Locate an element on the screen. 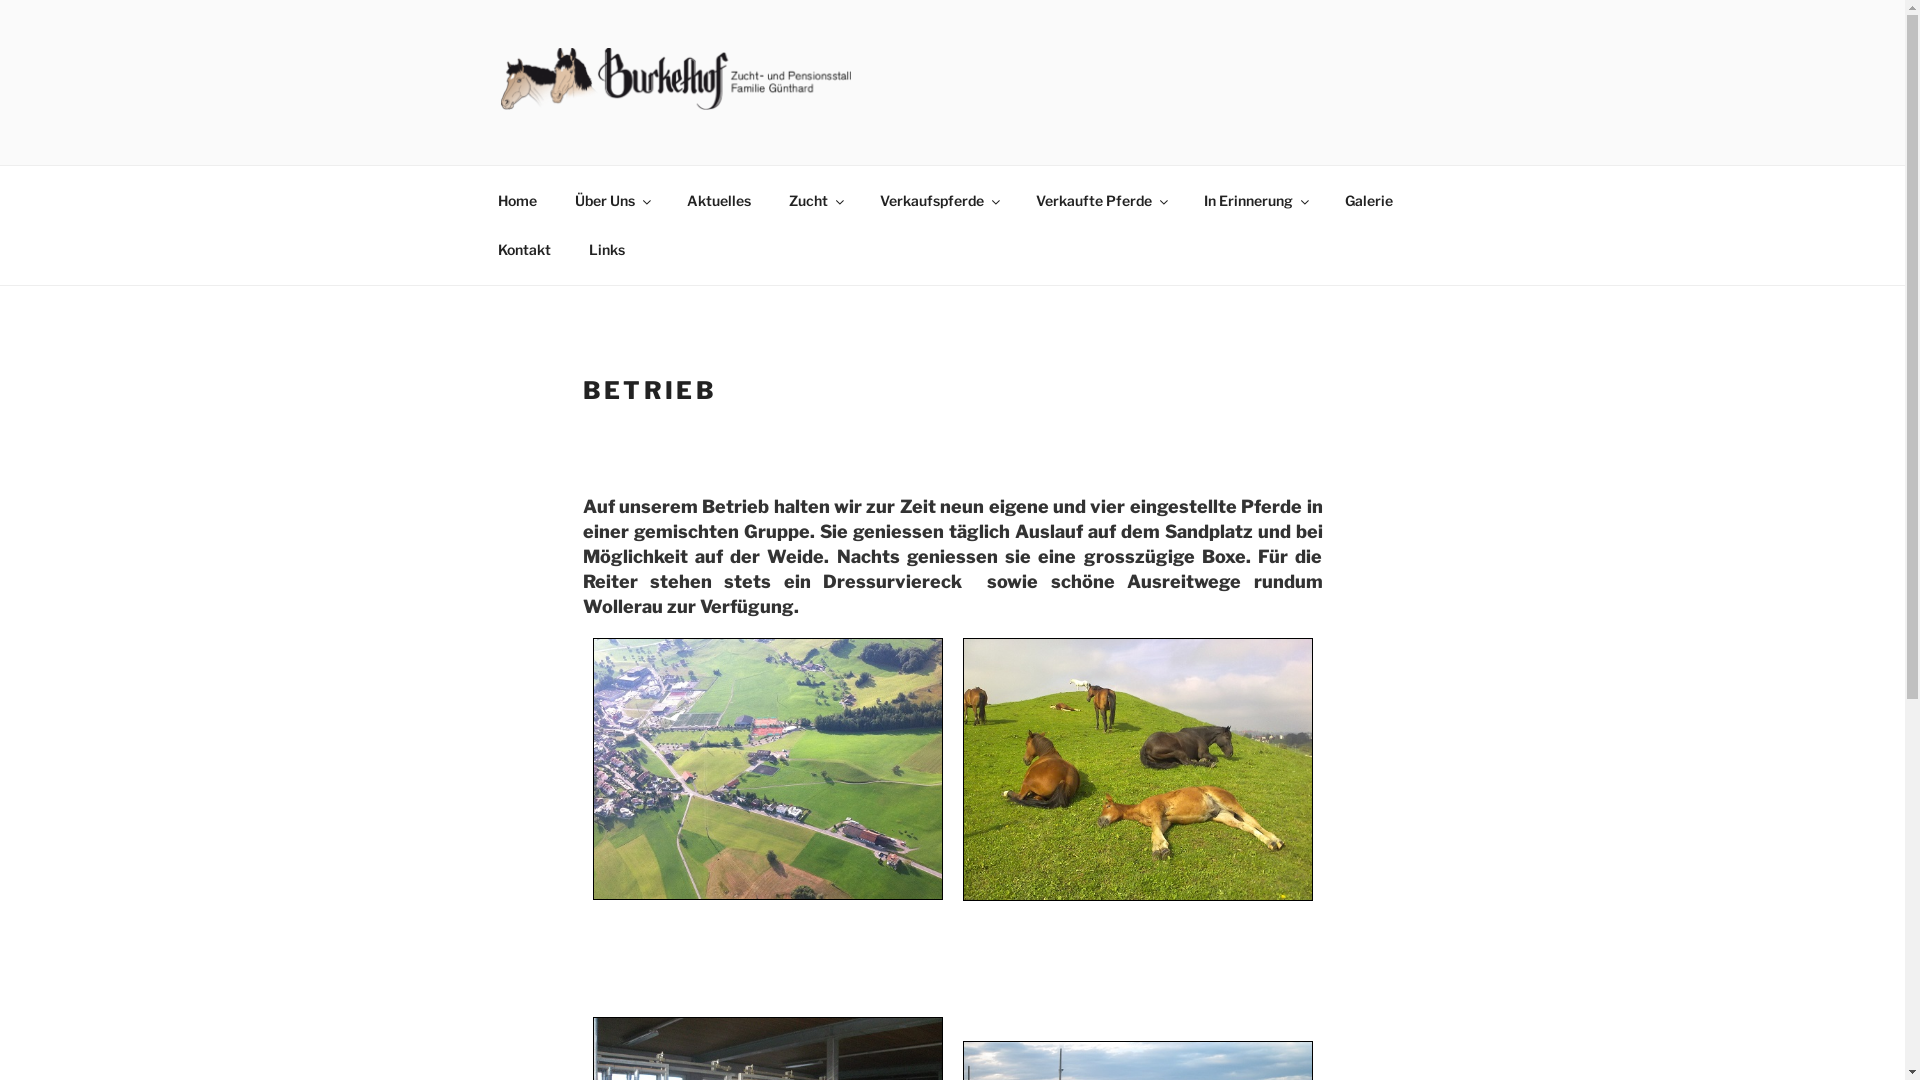 The image size is (1920, 1080). Verkaufte Pferde is located at coordinates (1100, 200).